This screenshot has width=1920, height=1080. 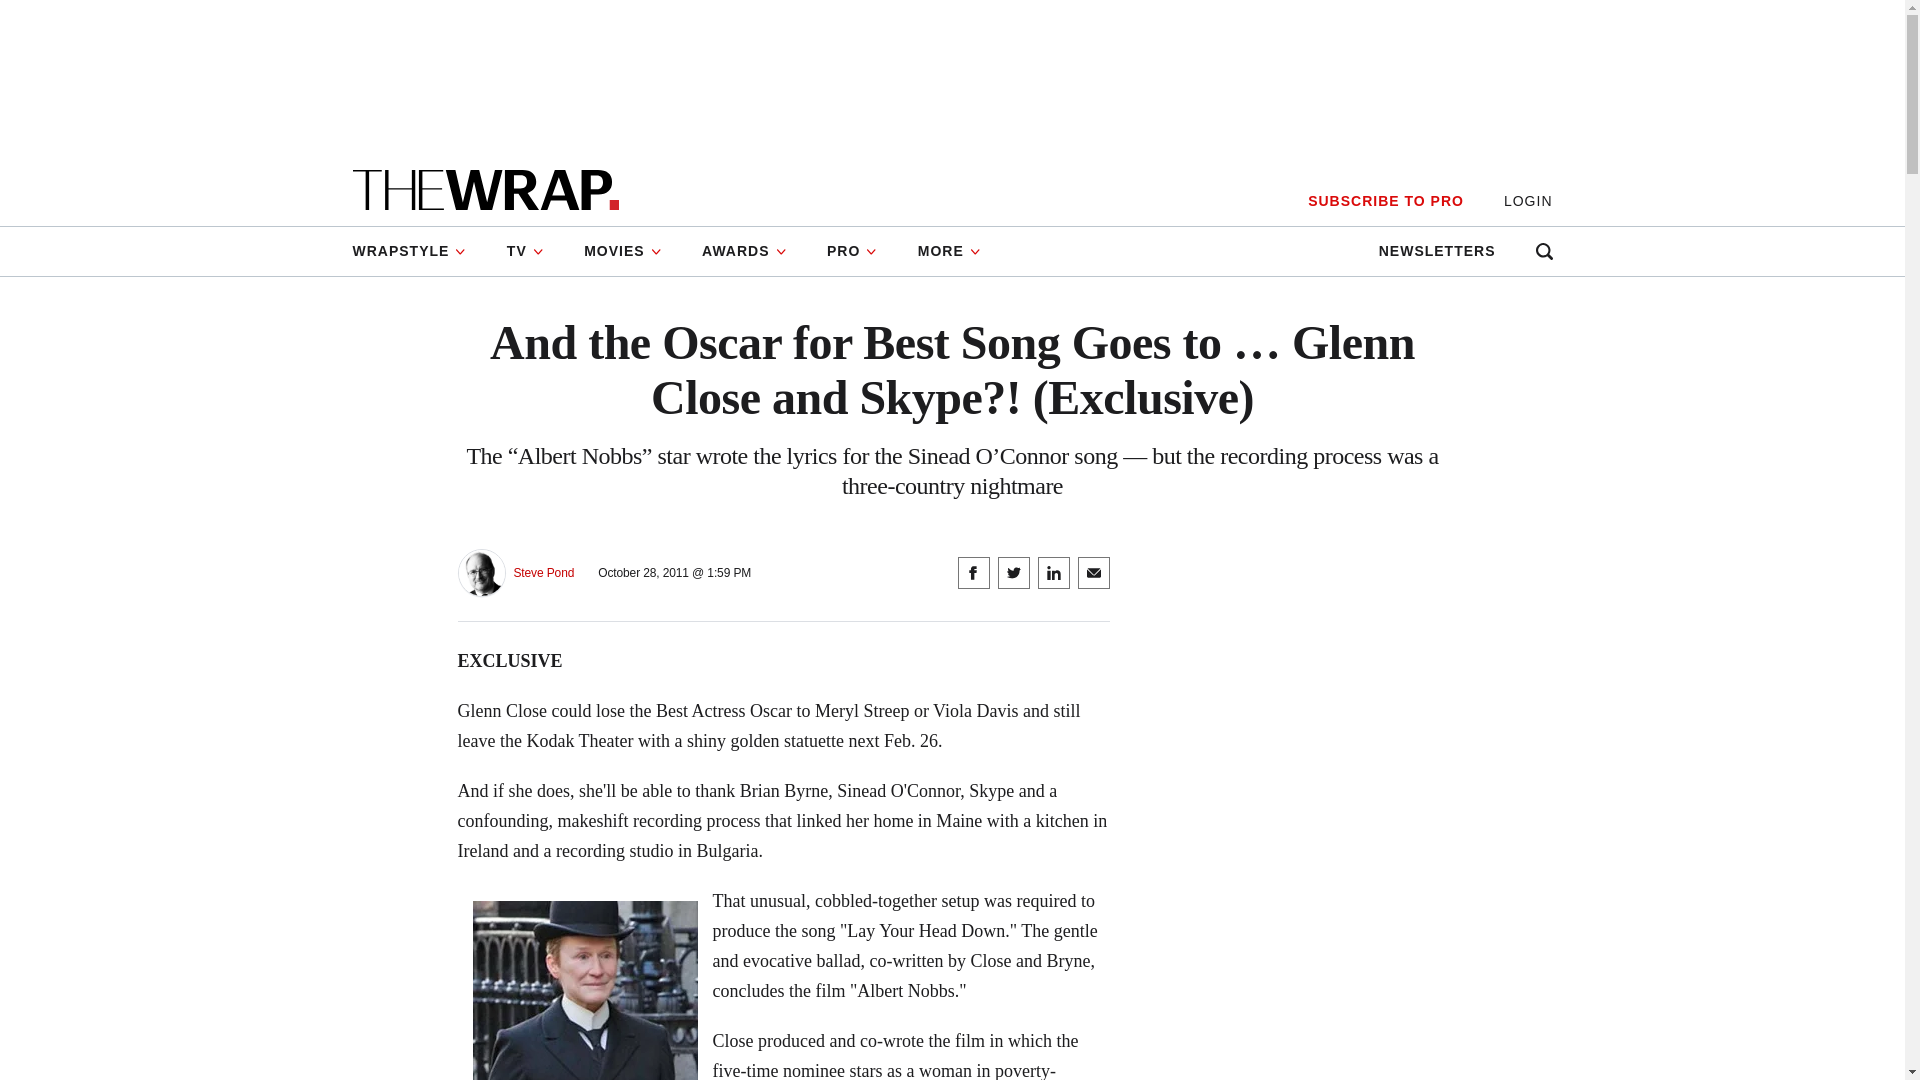 What do you see at coordinates (949, 251) in the screenshot?
I see `MORE` at bounding box center [949, 251].